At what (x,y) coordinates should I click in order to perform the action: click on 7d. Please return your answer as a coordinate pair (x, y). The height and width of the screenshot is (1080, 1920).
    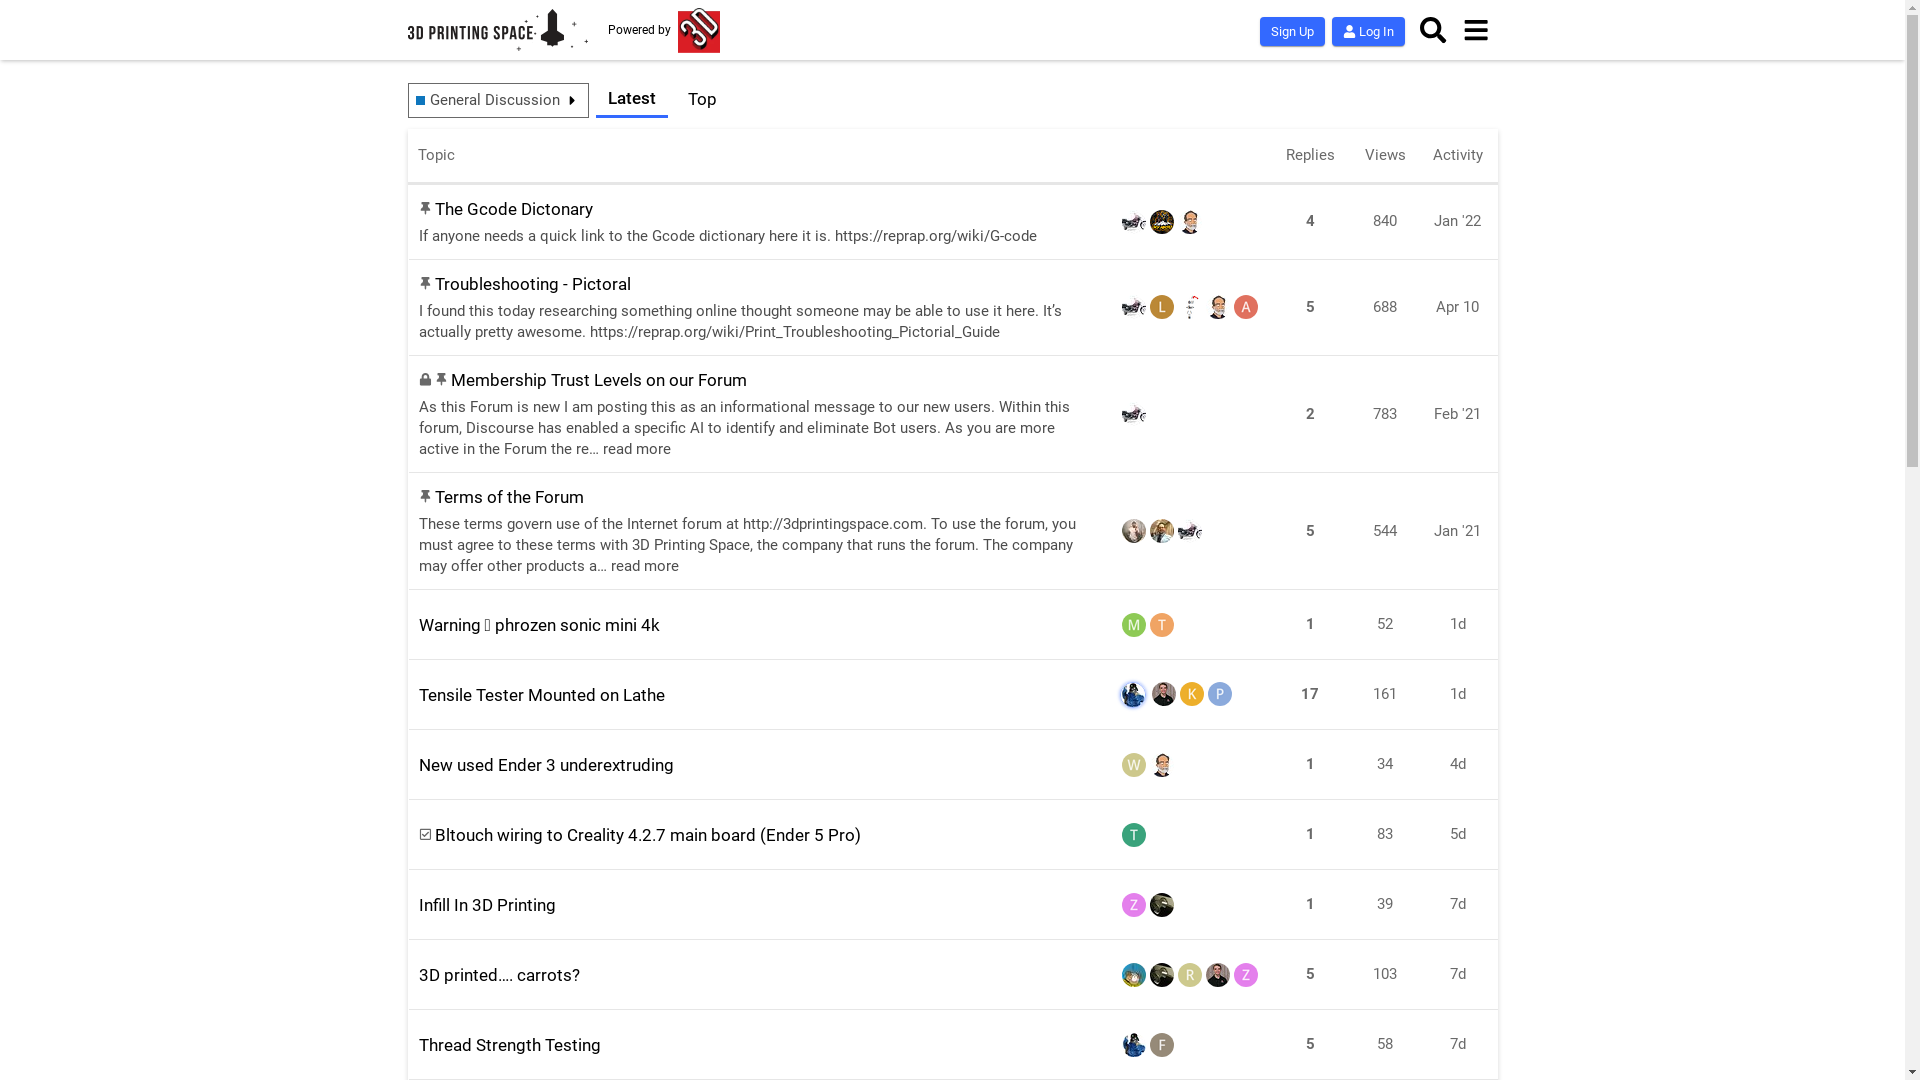
    Looking at the image, I should click on (1457, 904).